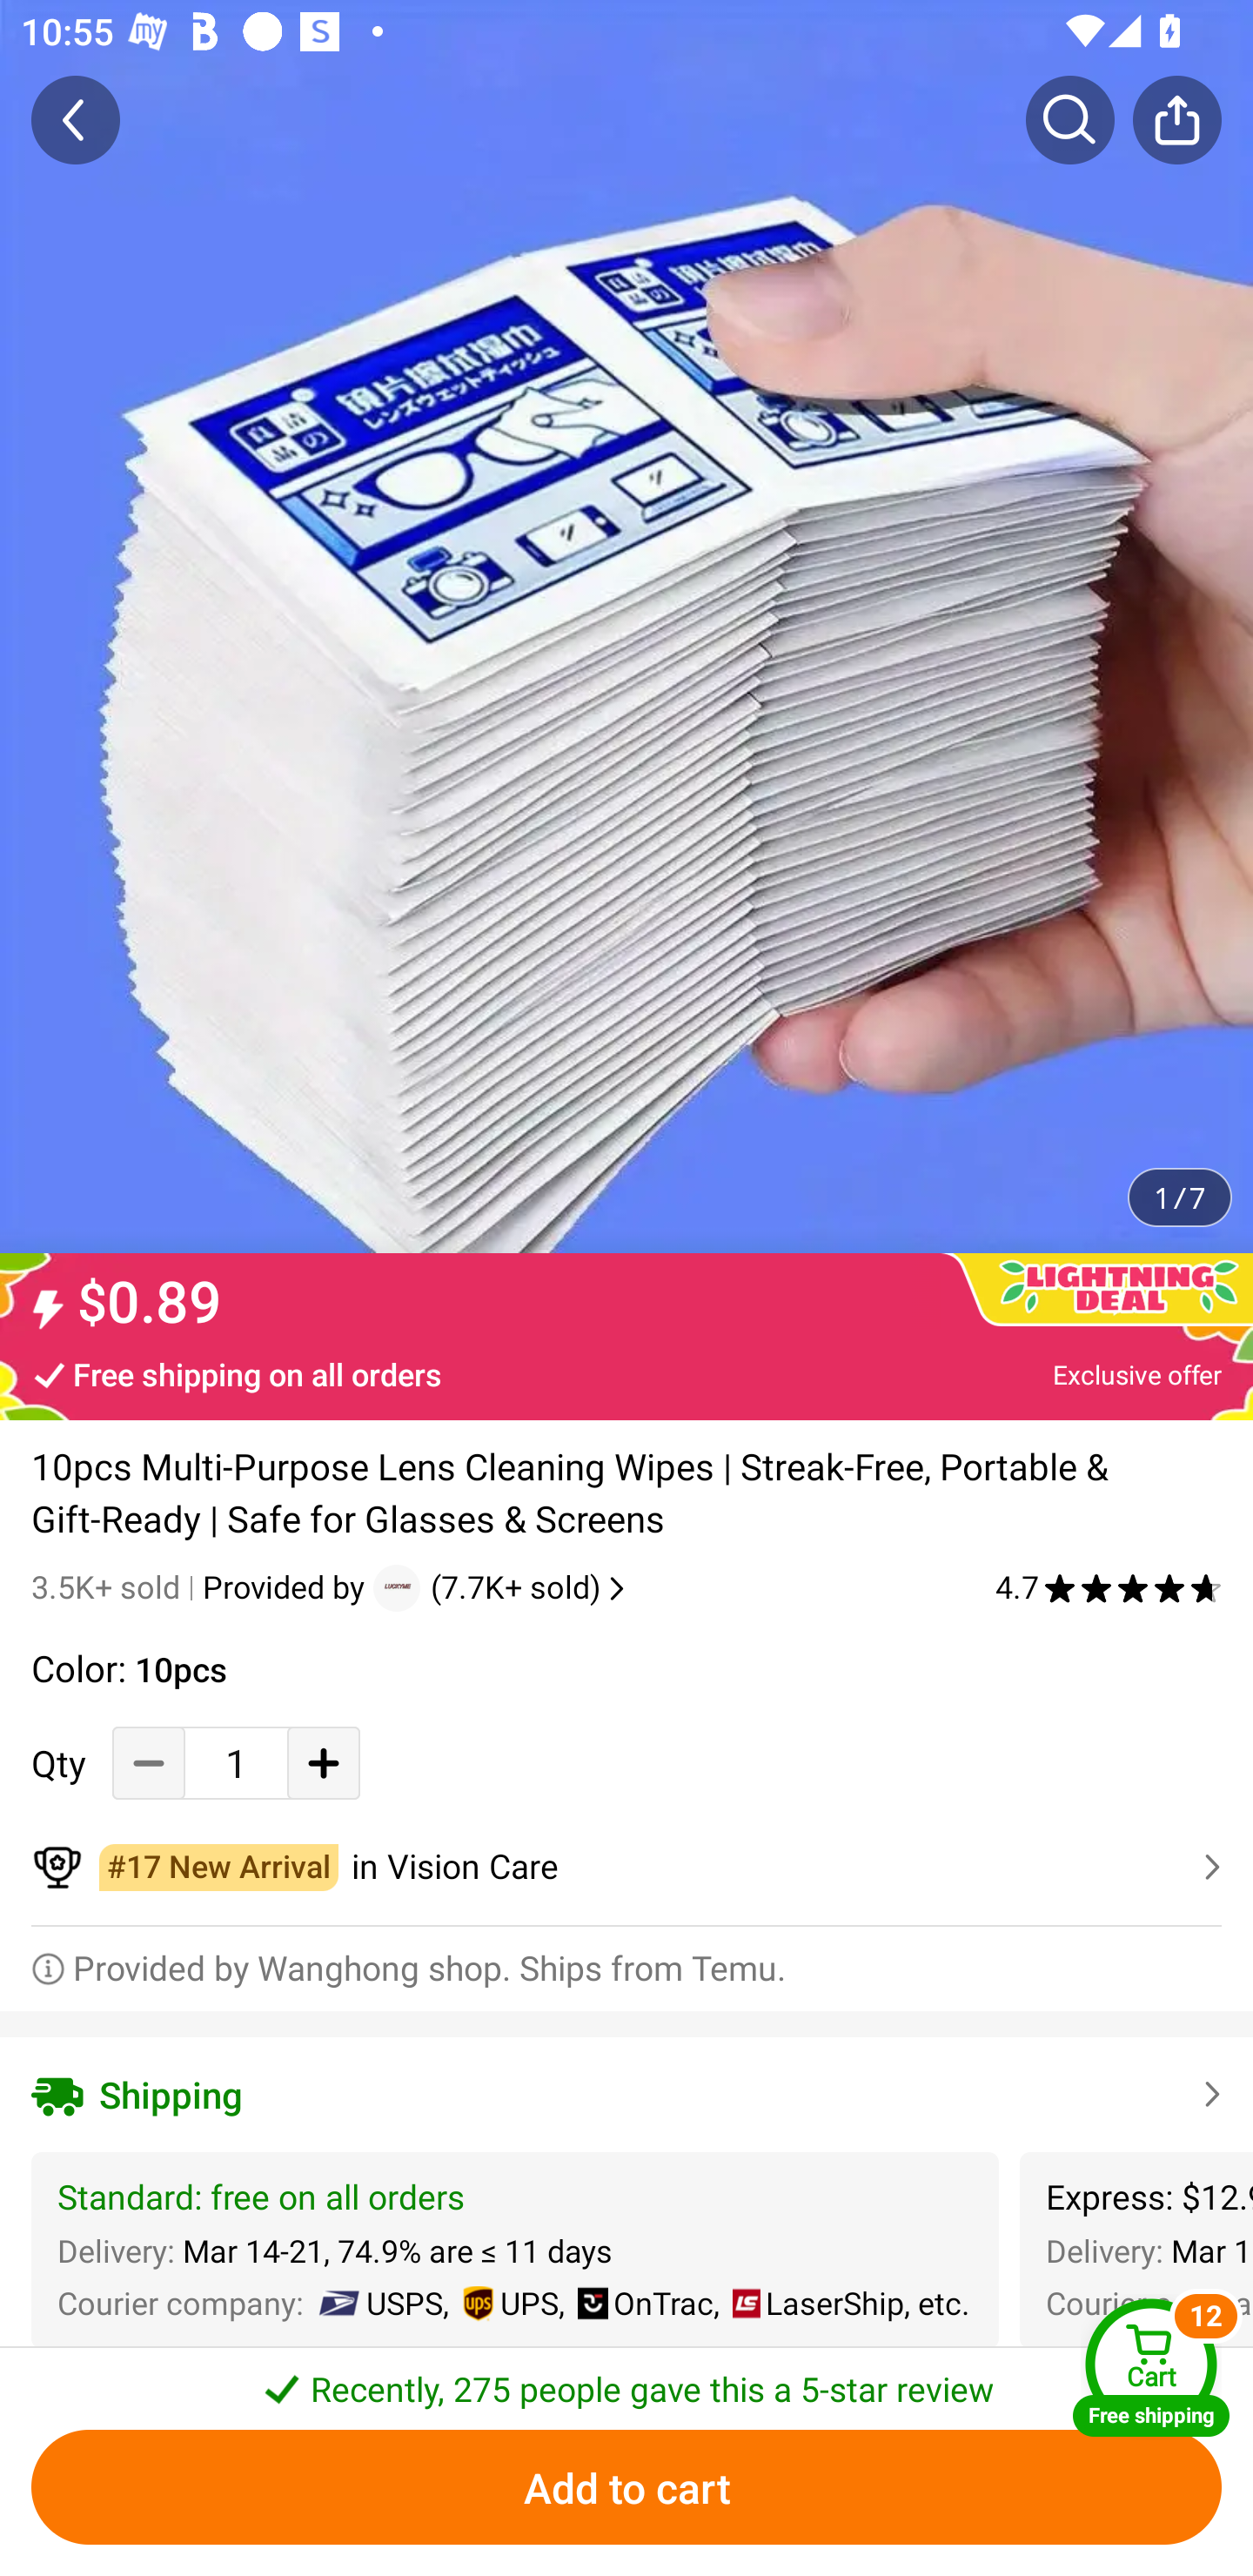 This screenshot has height=2576, width=1253. I want to click on Cart Free shipping Cart, so click(1151, 2367).